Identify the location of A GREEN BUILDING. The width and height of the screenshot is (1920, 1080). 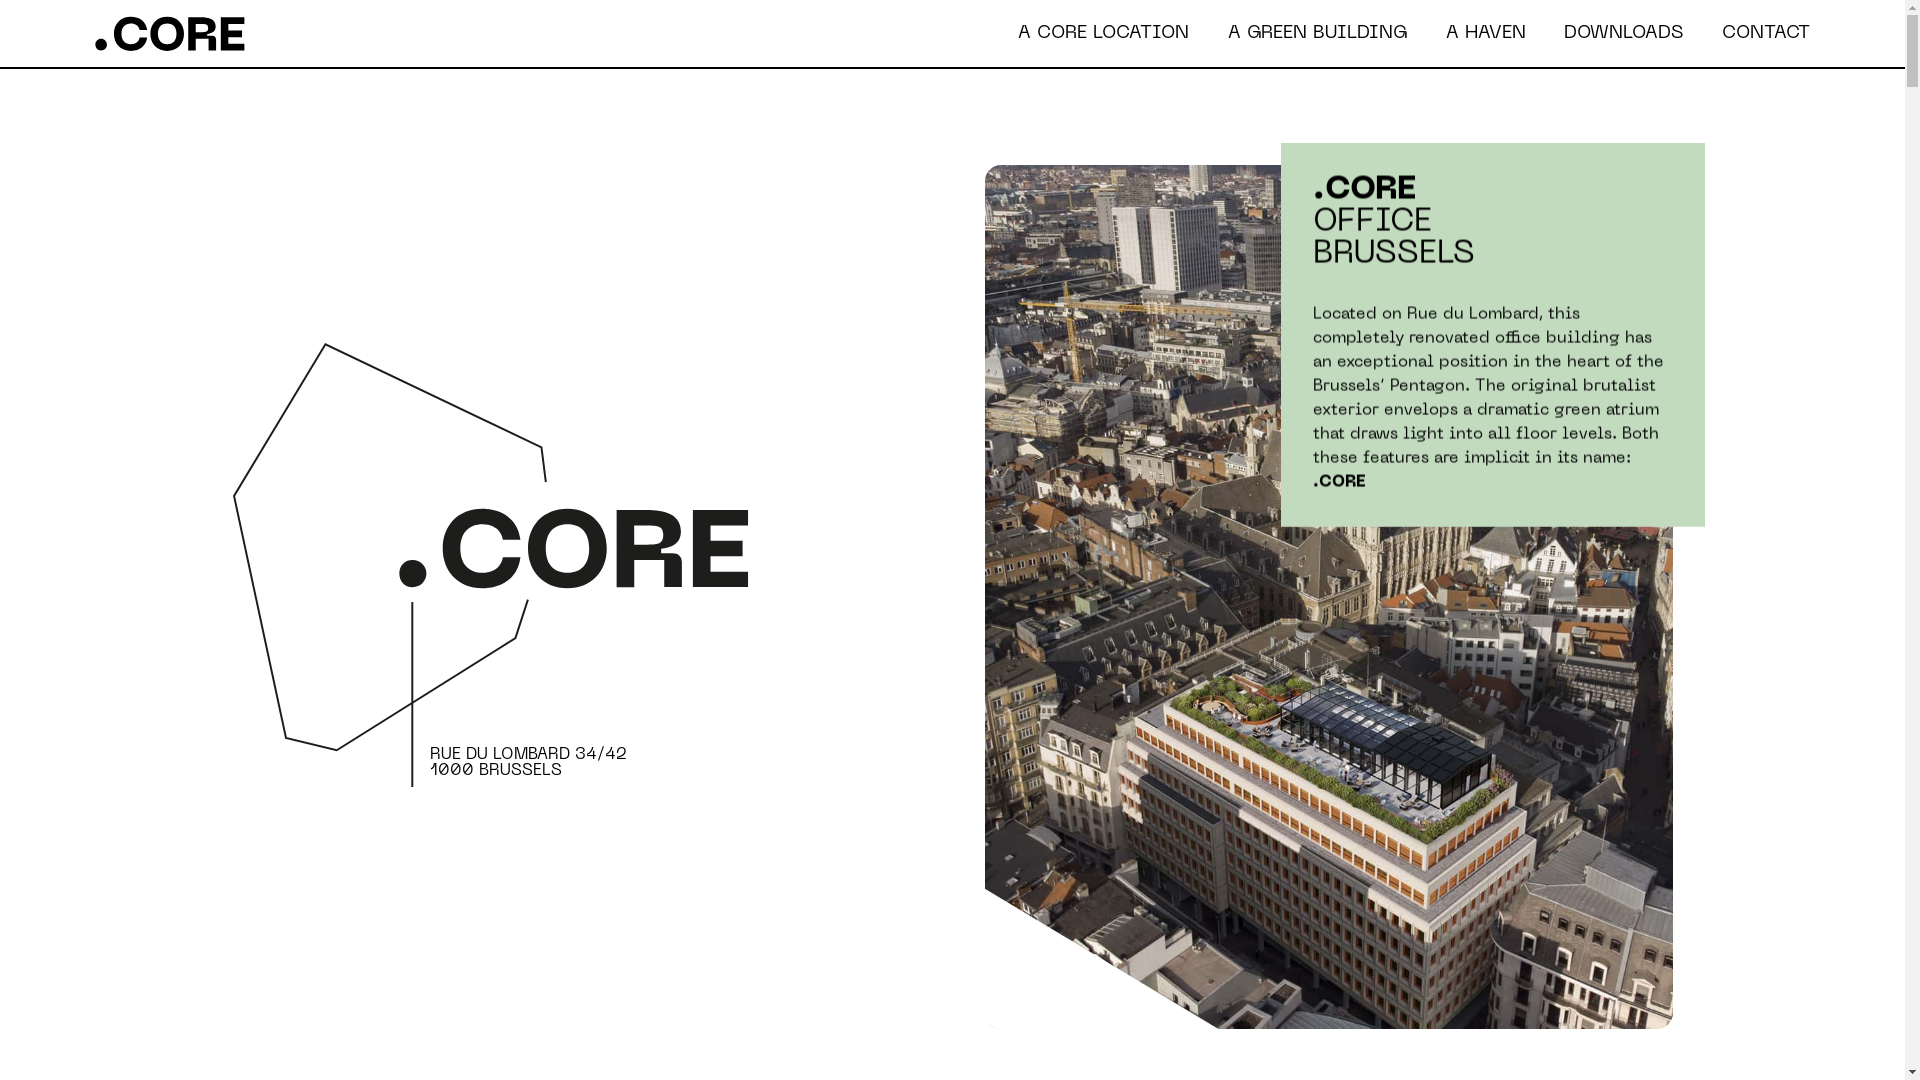
(1317, 33).